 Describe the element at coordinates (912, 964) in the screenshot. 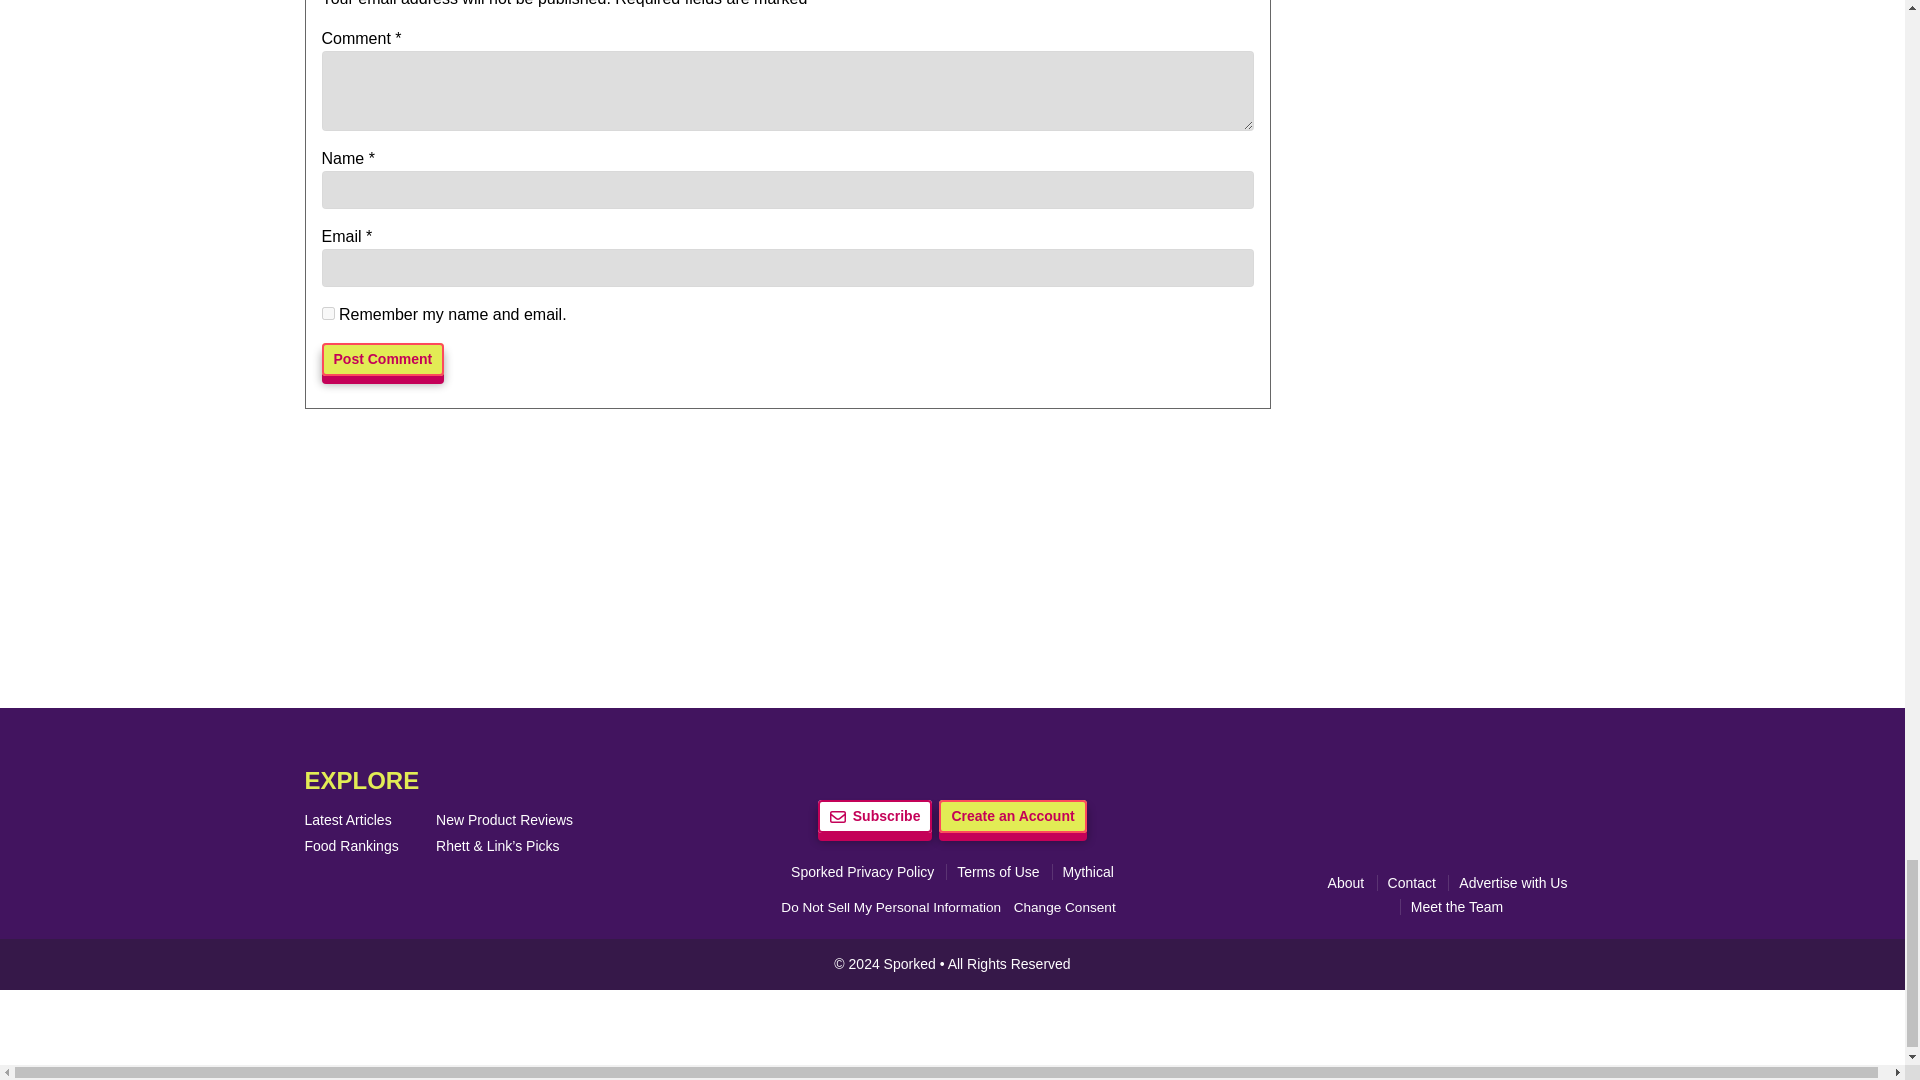

I see `Sporked` at that location.